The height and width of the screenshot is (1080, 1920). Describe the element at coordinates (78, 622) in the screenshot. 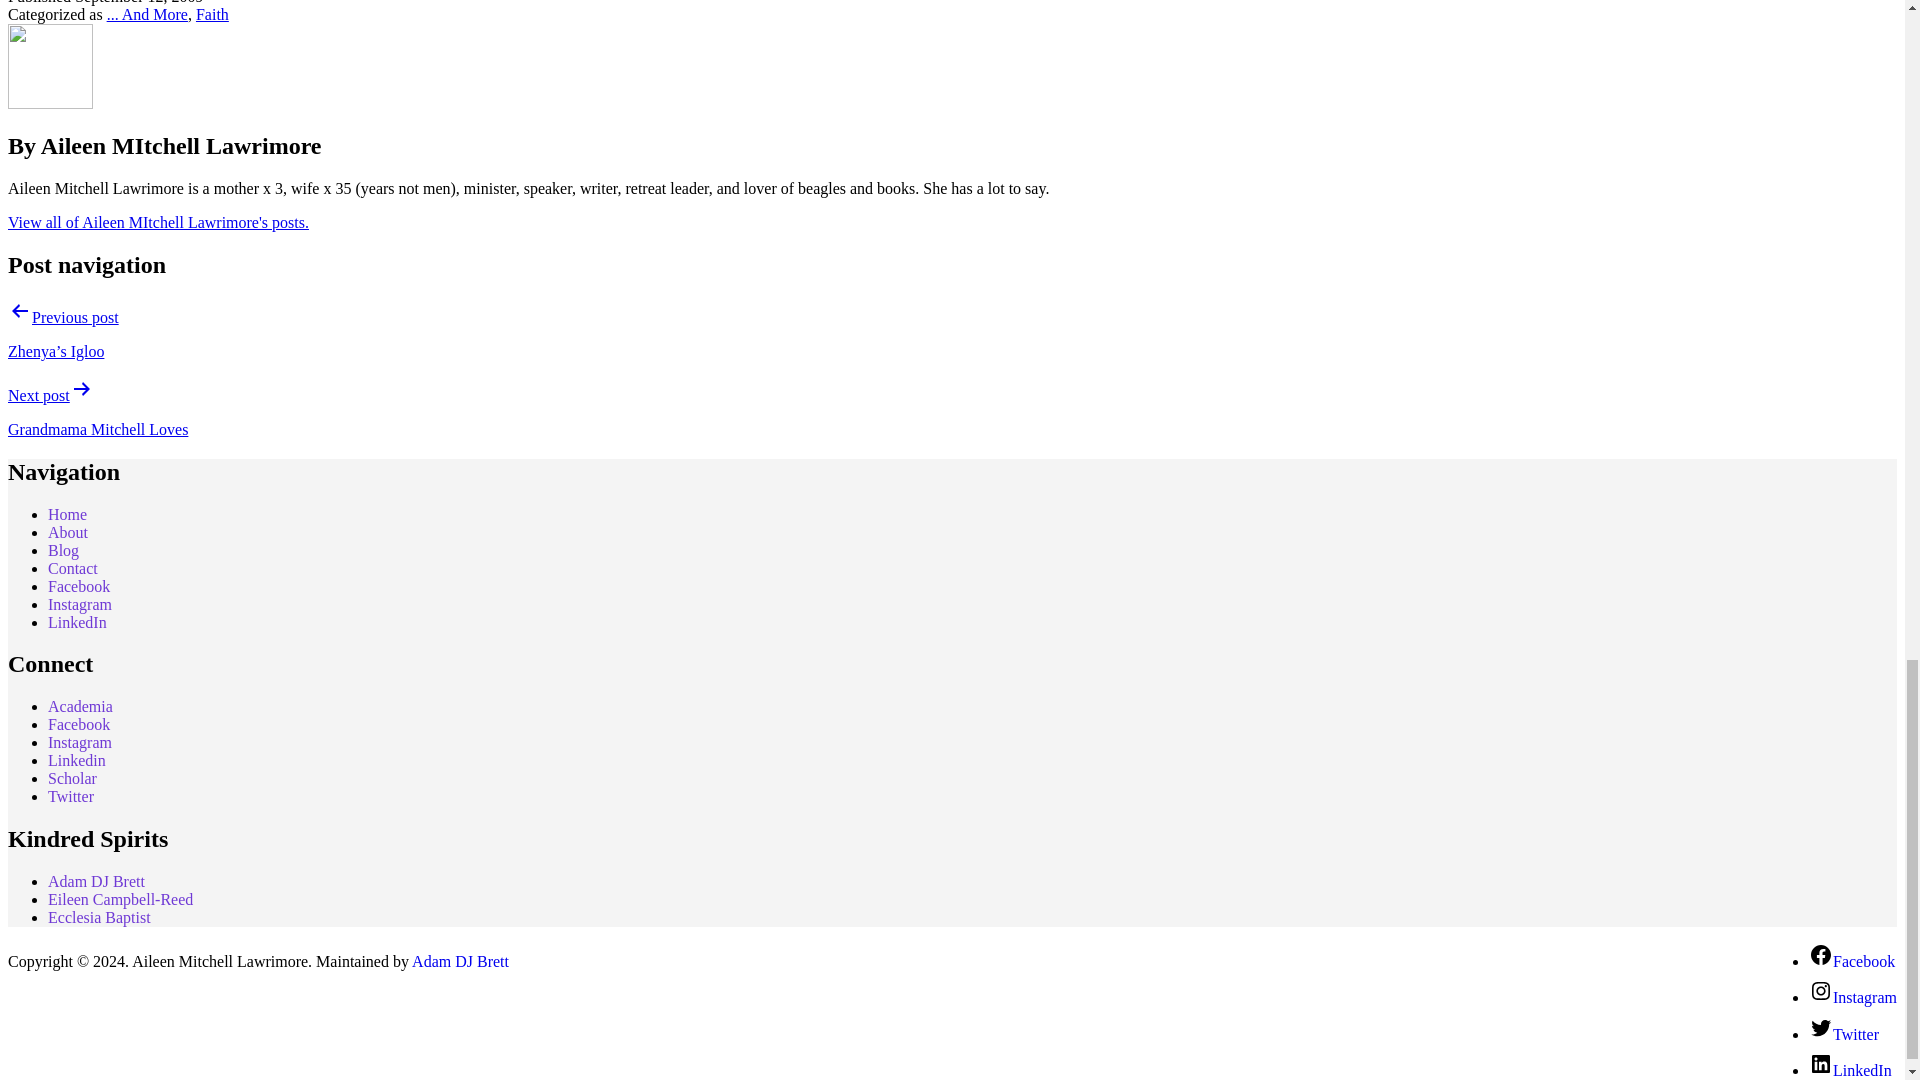

I see `LinkedIn` at that location.